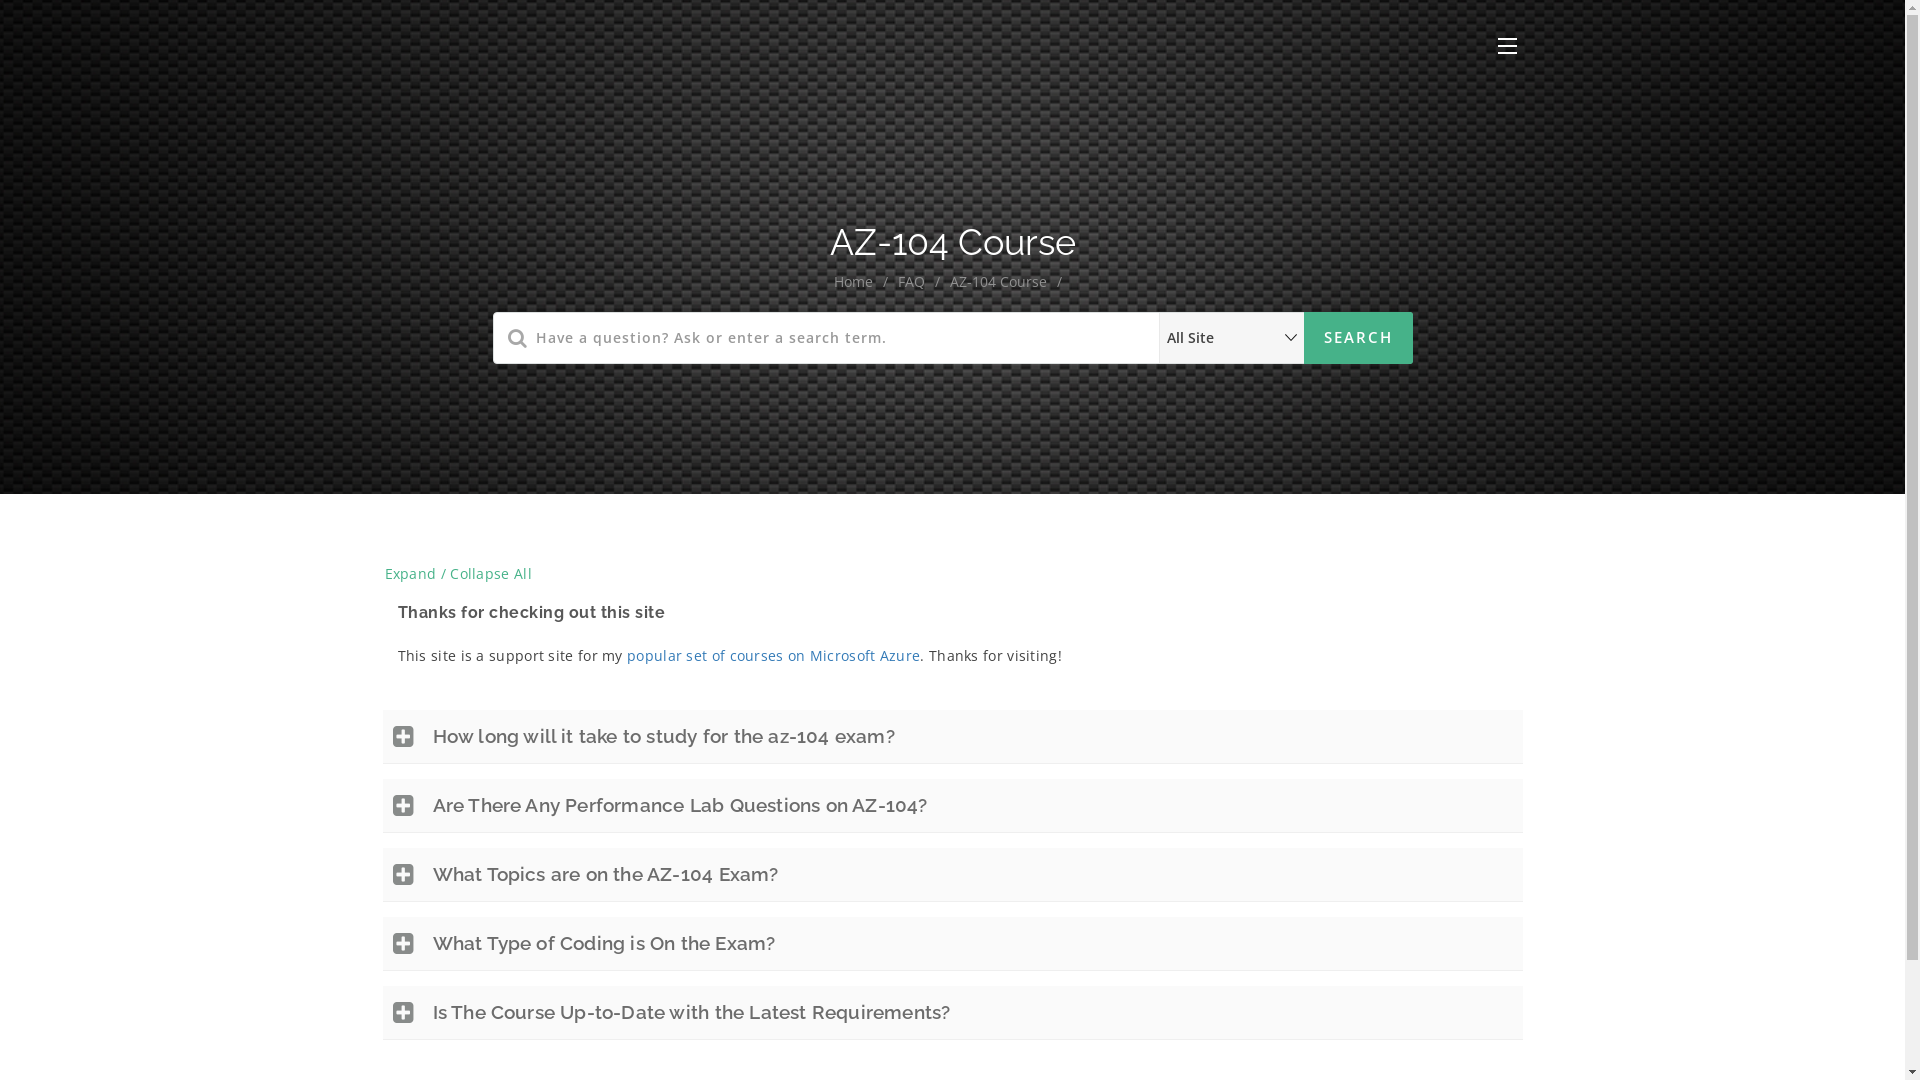 The height and width of the screenshot is (1080, 1920). Describe the element at coordinates (663, 736) in the screenshot. I see `How long will it take to study for the az-104 exam?` at that location.